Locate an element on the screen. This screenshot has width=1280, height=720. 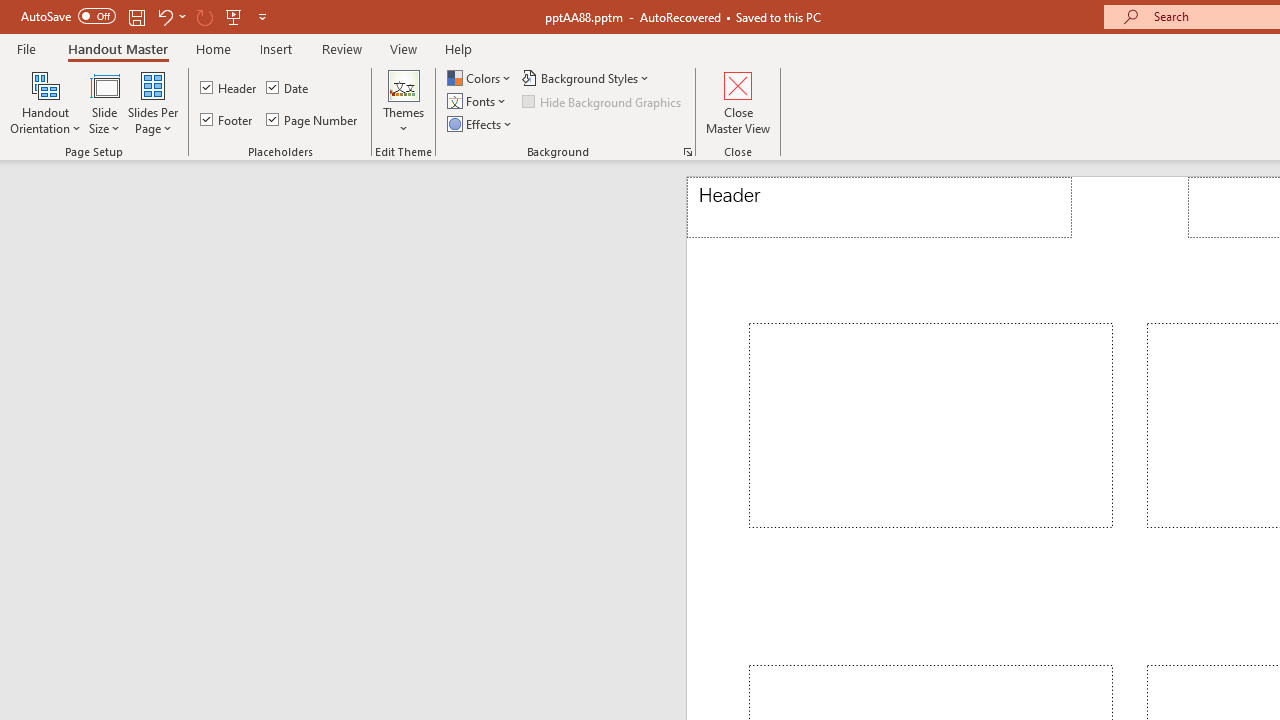
Close Master View is located at coordinates (738, 102).